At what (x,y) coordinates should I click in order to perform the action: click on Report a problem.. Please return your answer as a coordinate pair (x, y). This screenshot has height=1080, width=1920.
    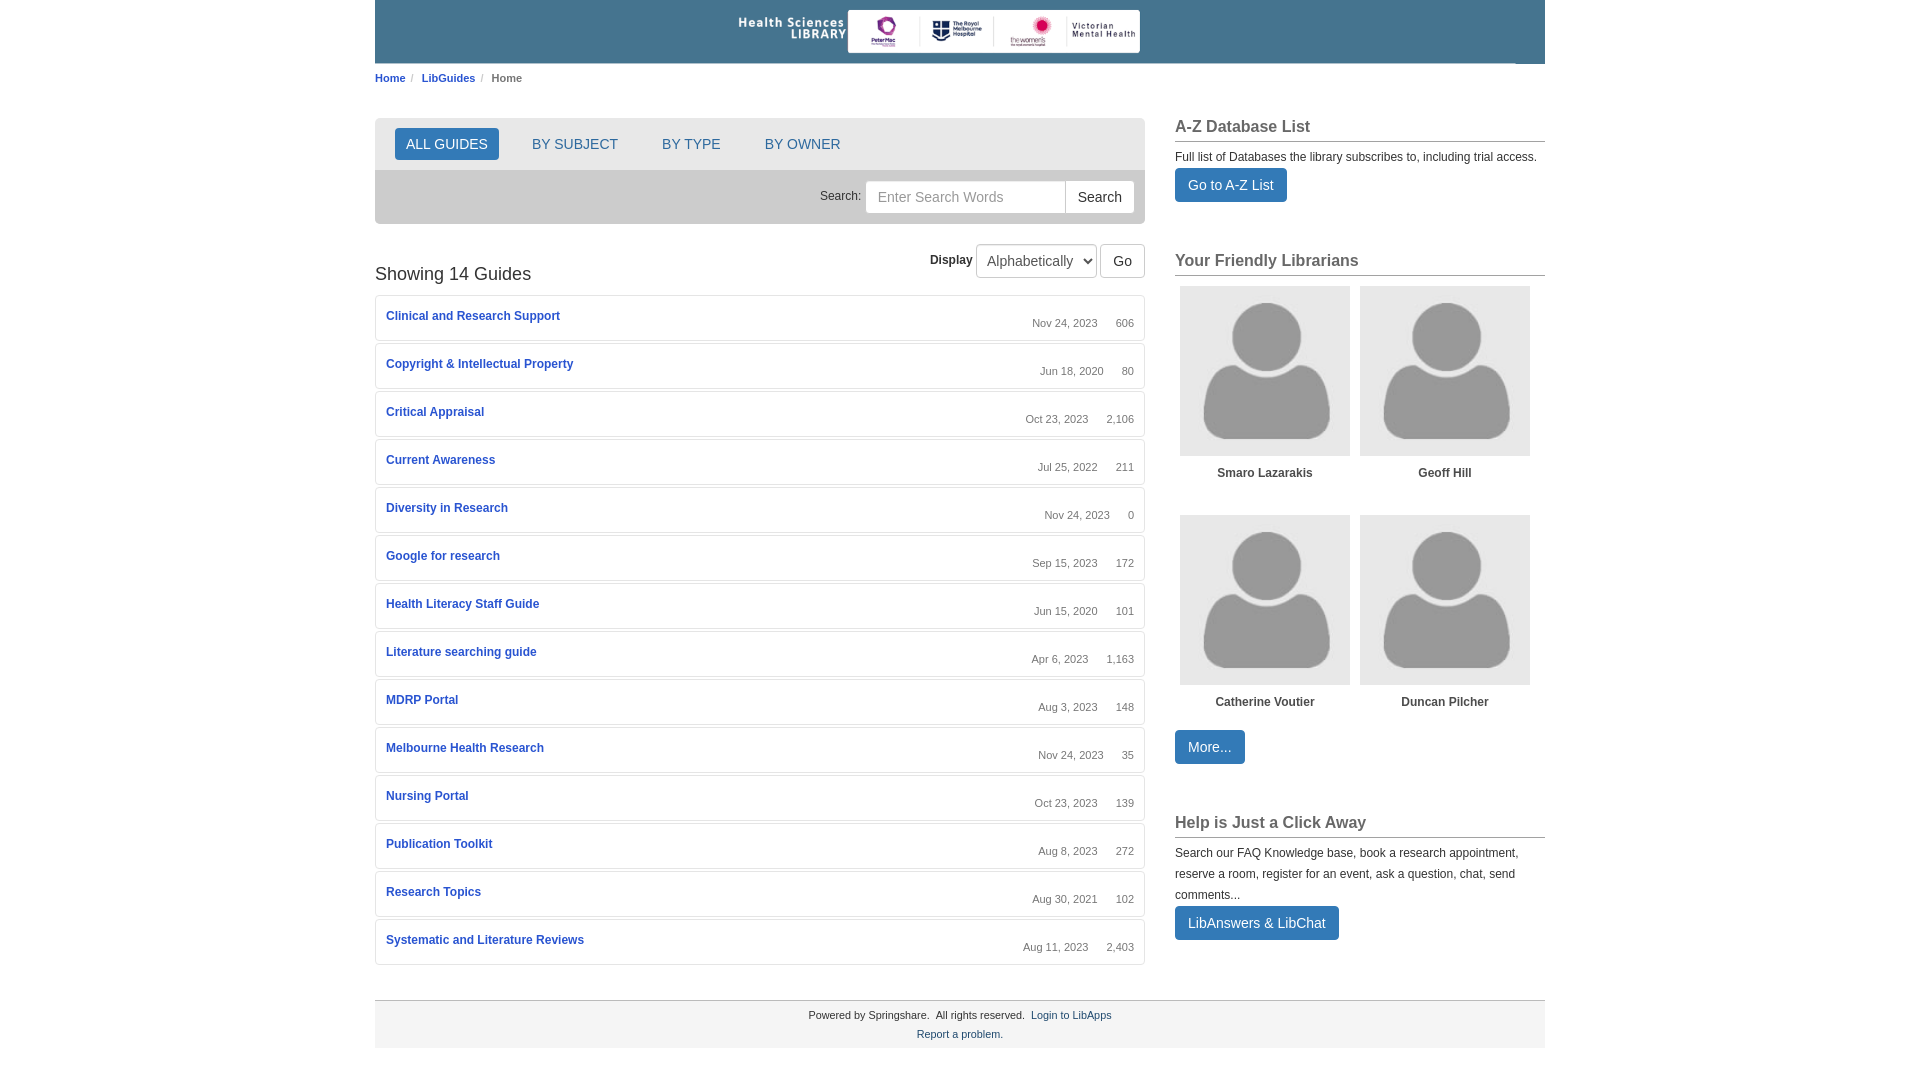
    Looking at the image, I should click on (960, 1034).